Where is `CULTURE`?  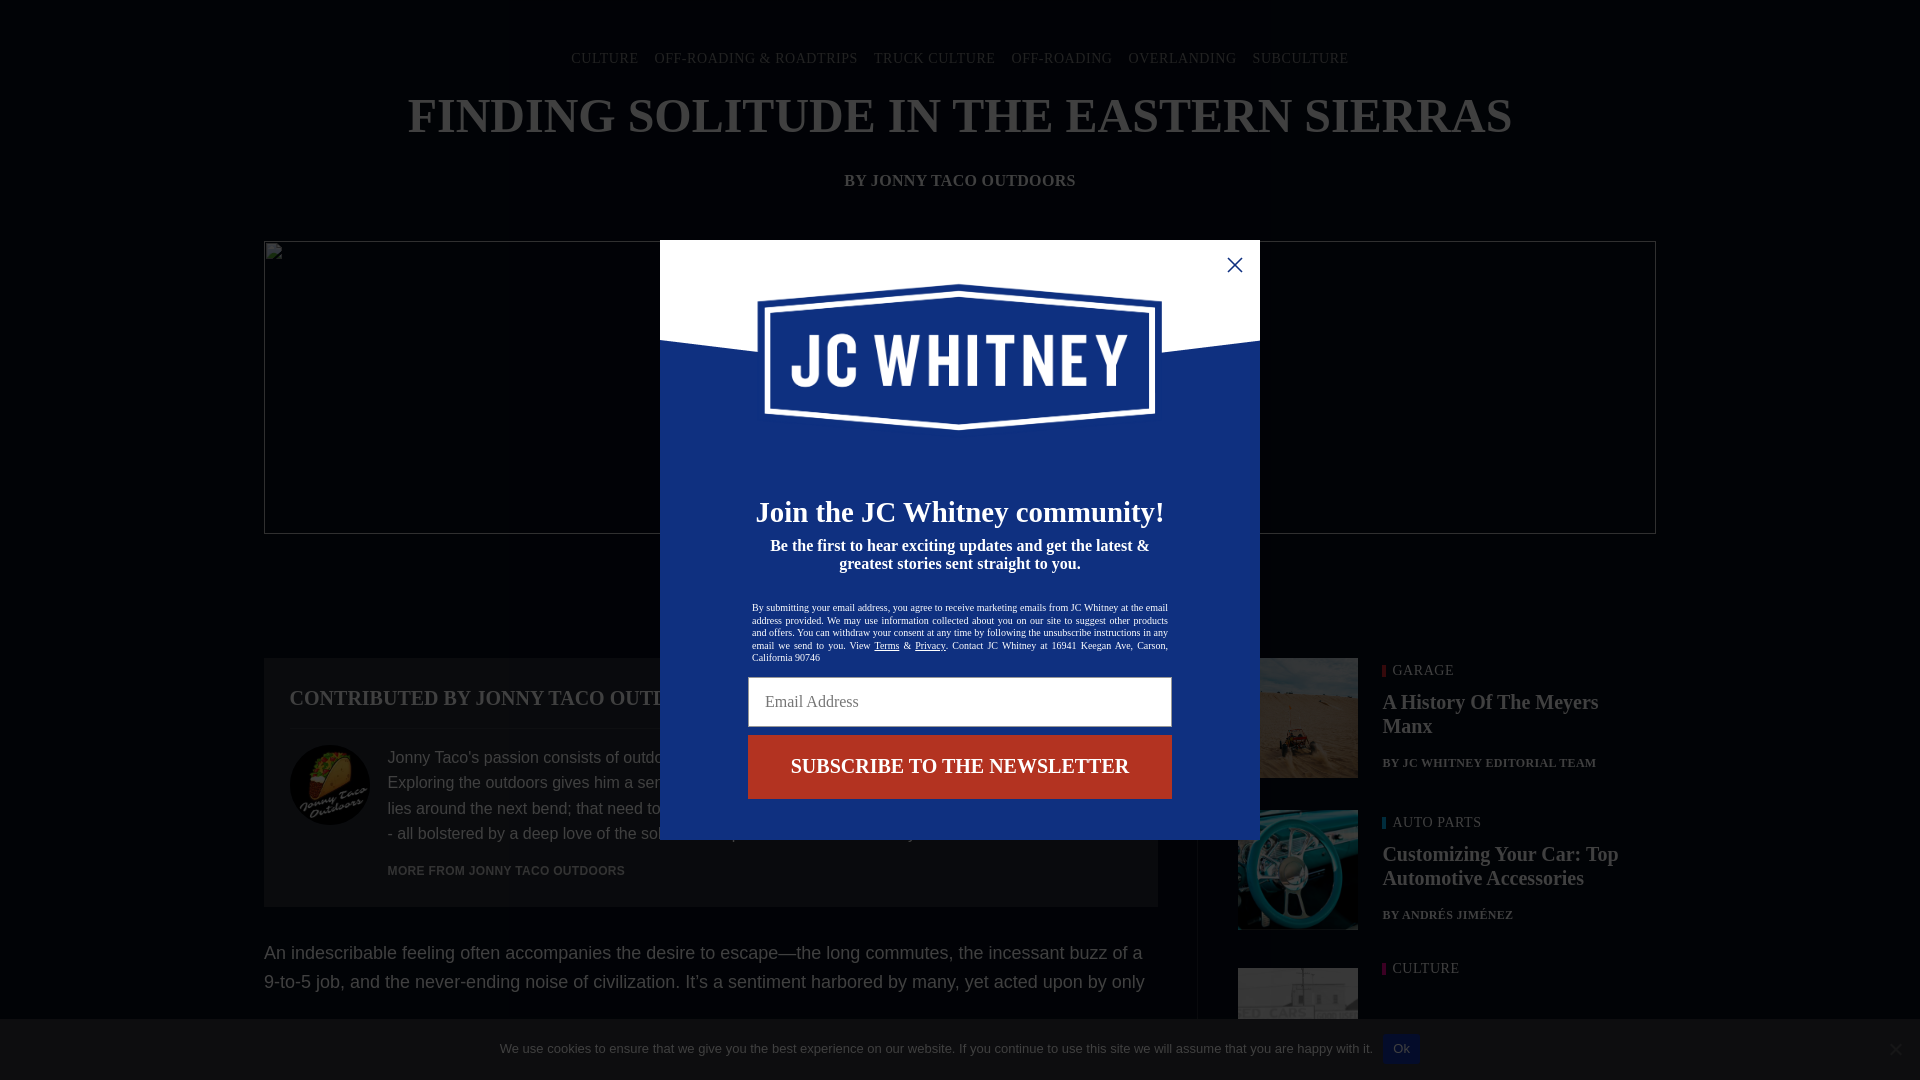 CULTURE is located at coordinates (604, 58).